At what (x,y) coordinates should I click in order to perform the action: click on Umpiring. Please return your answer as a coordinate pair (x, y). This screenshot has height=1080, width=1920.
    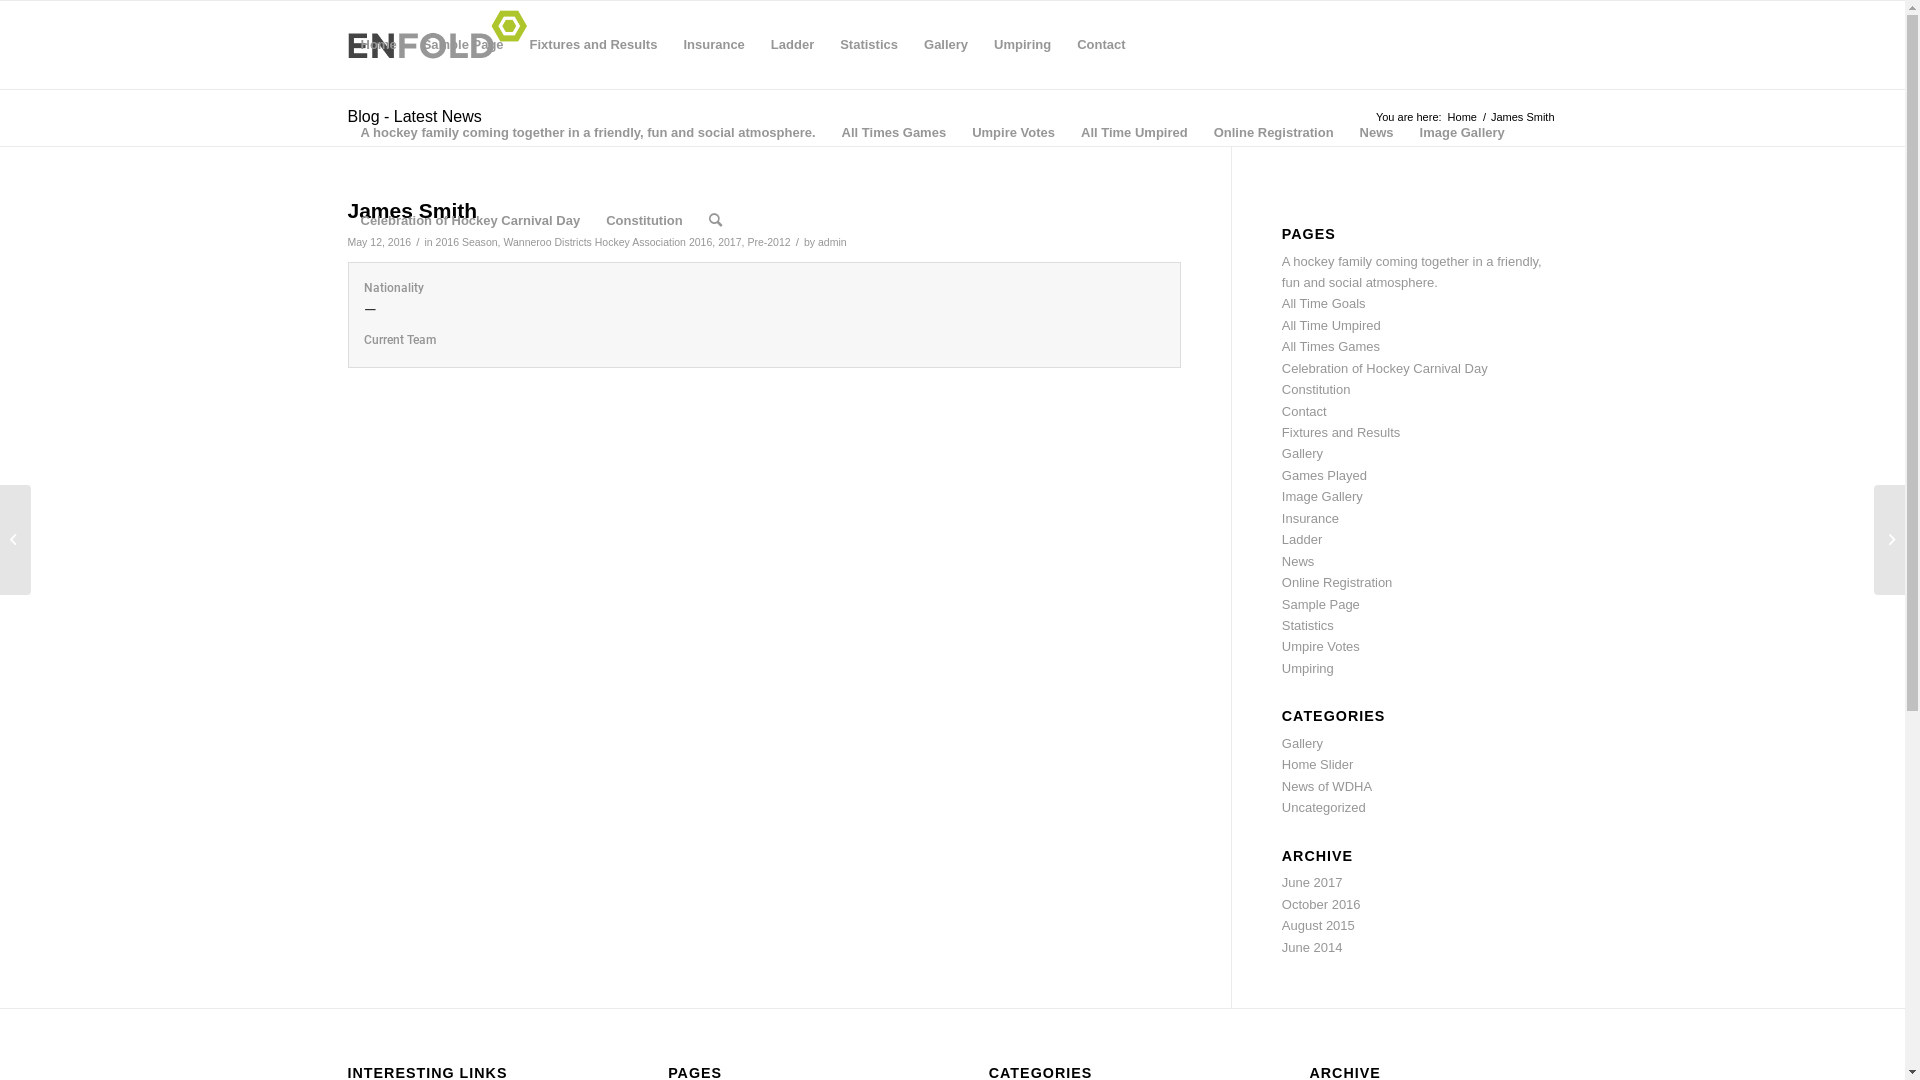
    Looking at the image, I should click on (1308, 668).